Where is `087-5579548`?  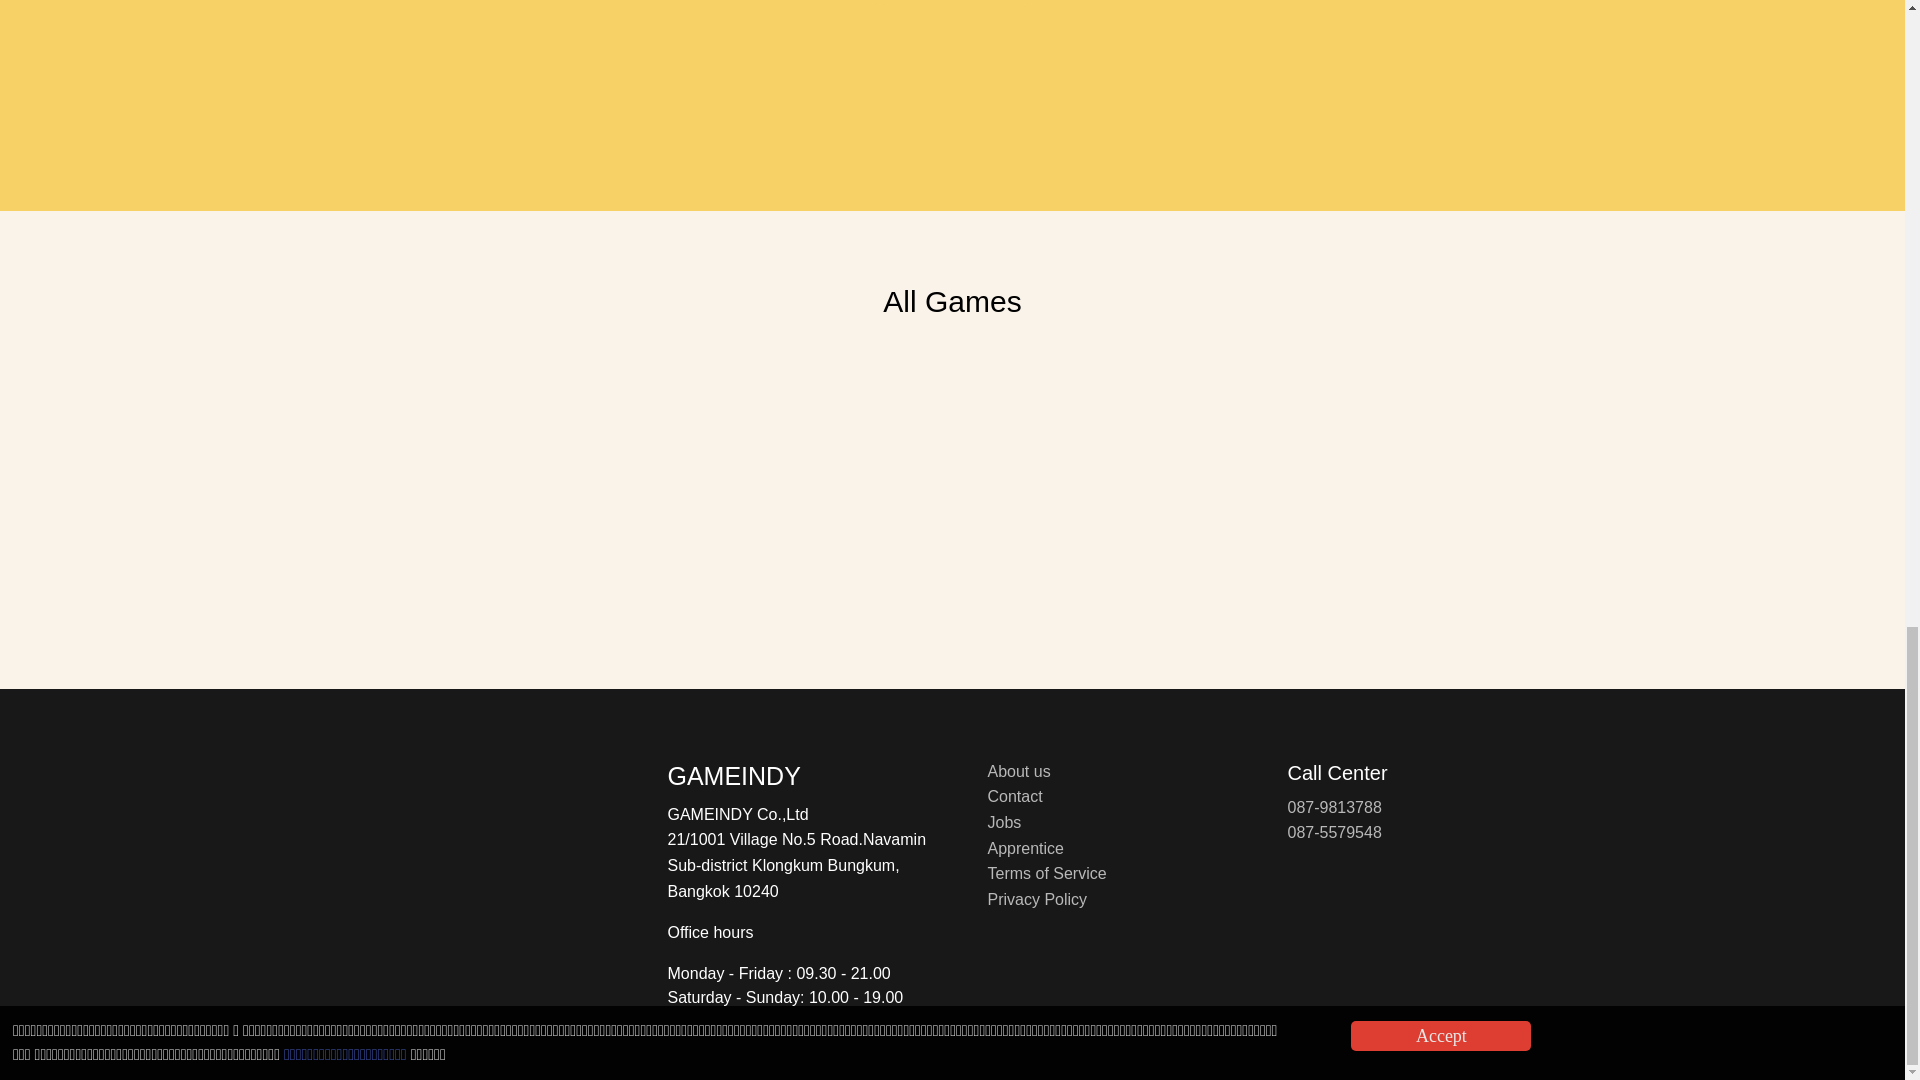
087-5579548 is located at coordinates (1335, 832).